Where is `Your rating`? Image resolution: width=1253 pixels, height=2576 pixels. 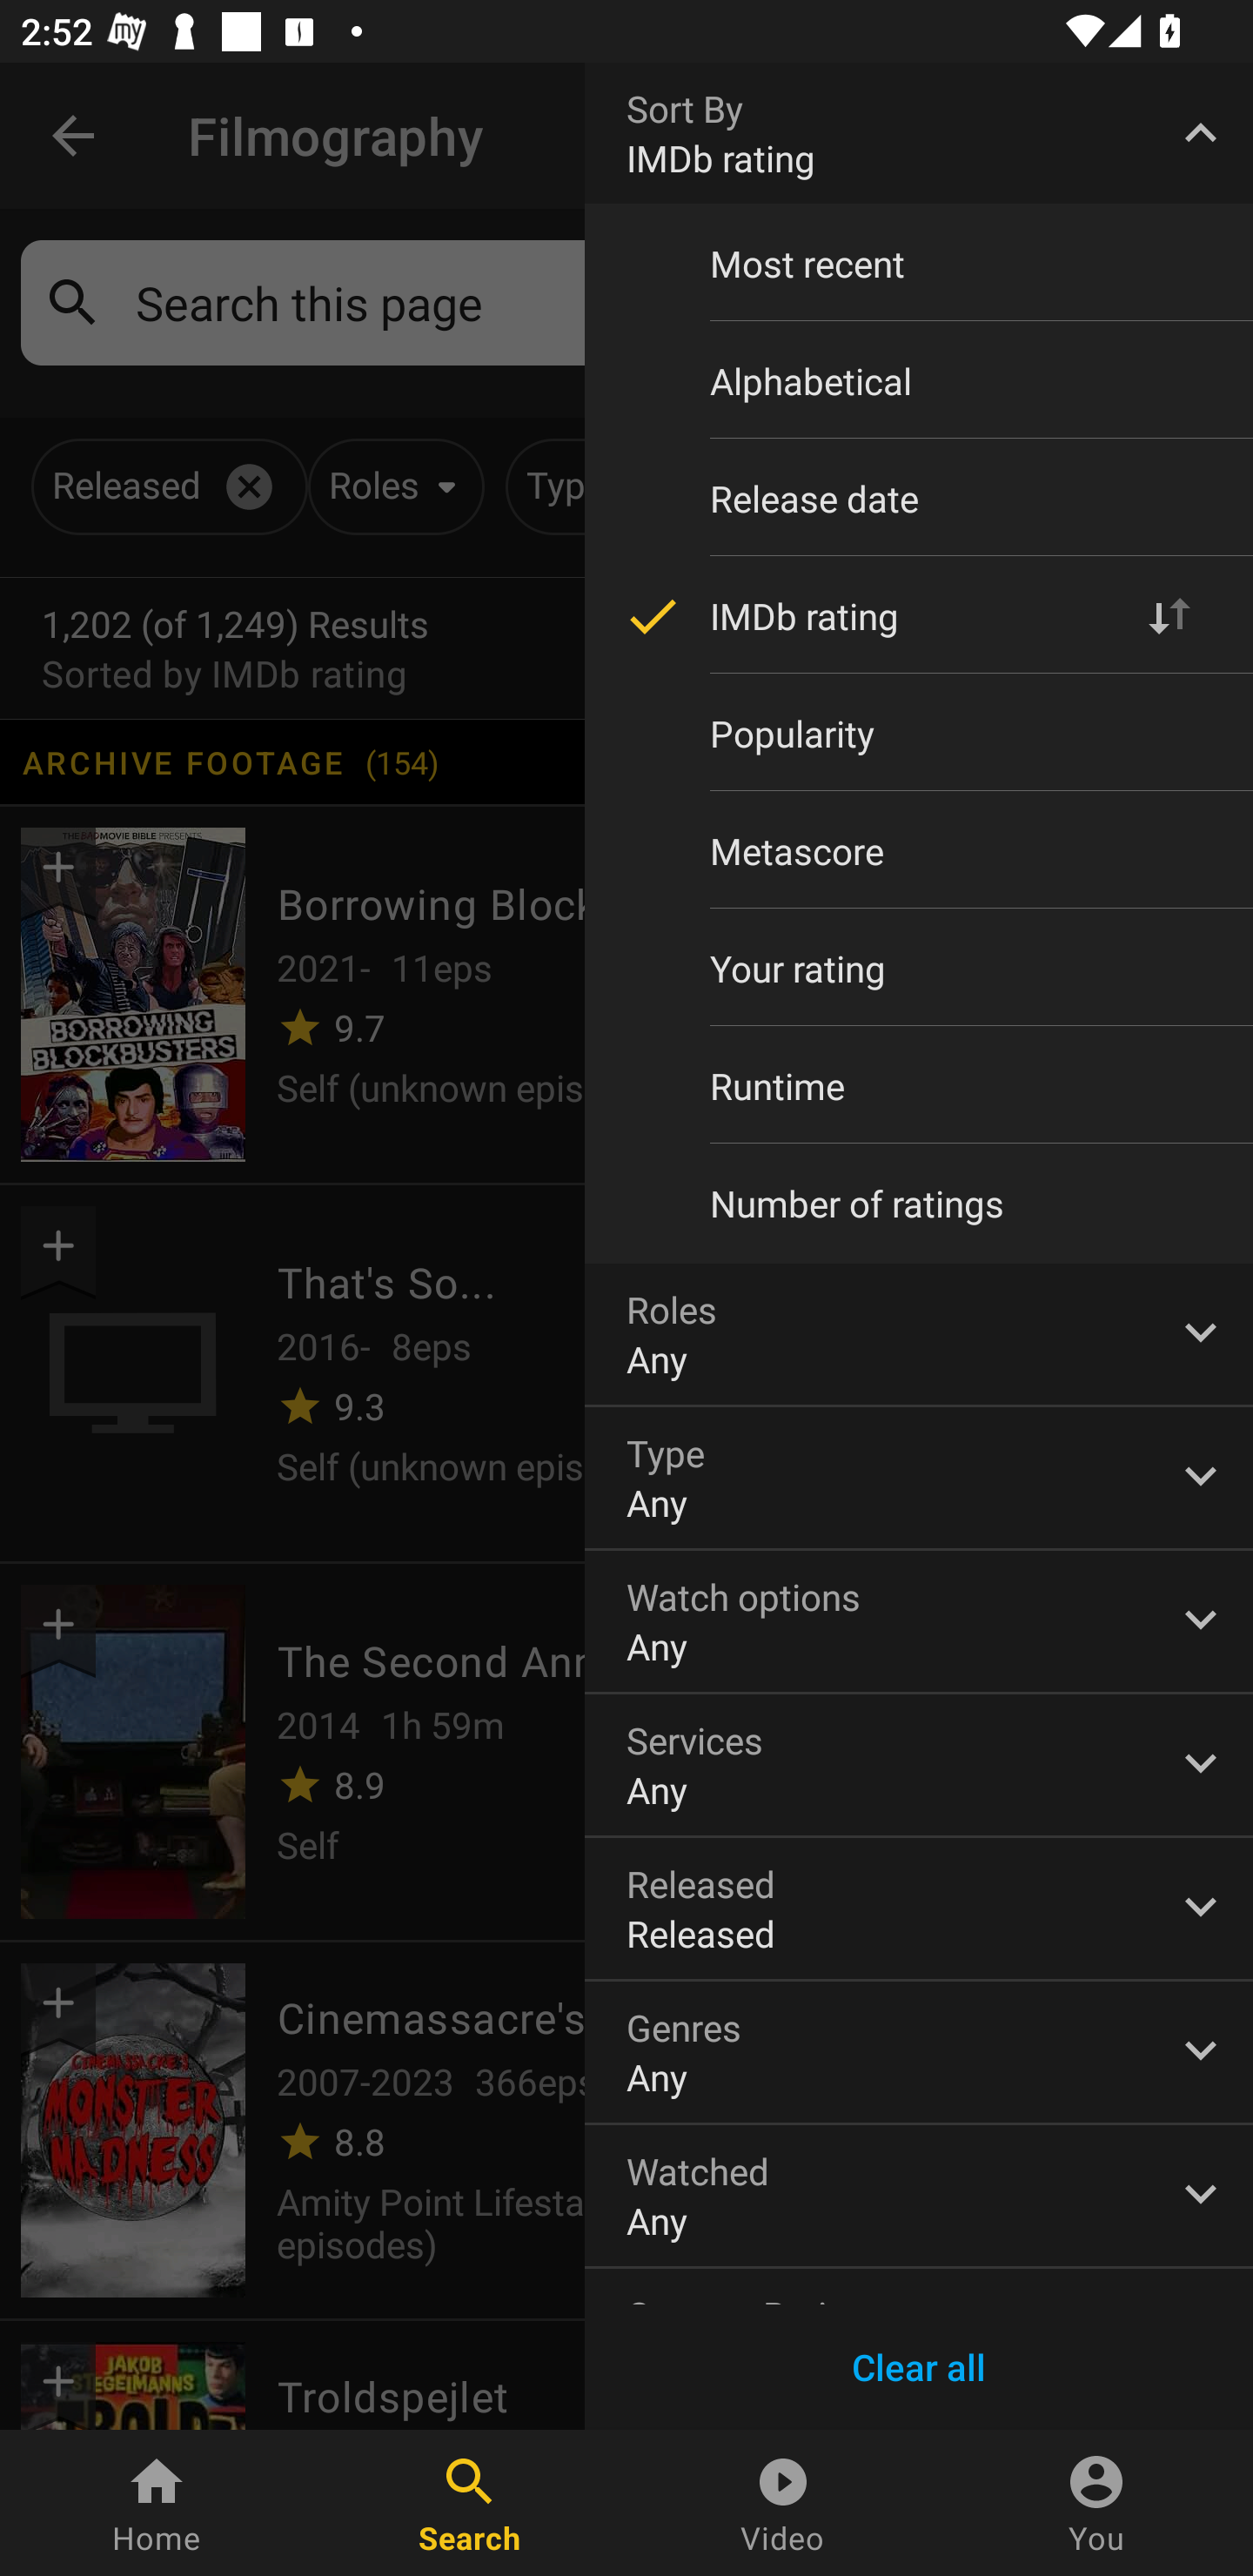
Your rating is located at coordinates (919, 968).